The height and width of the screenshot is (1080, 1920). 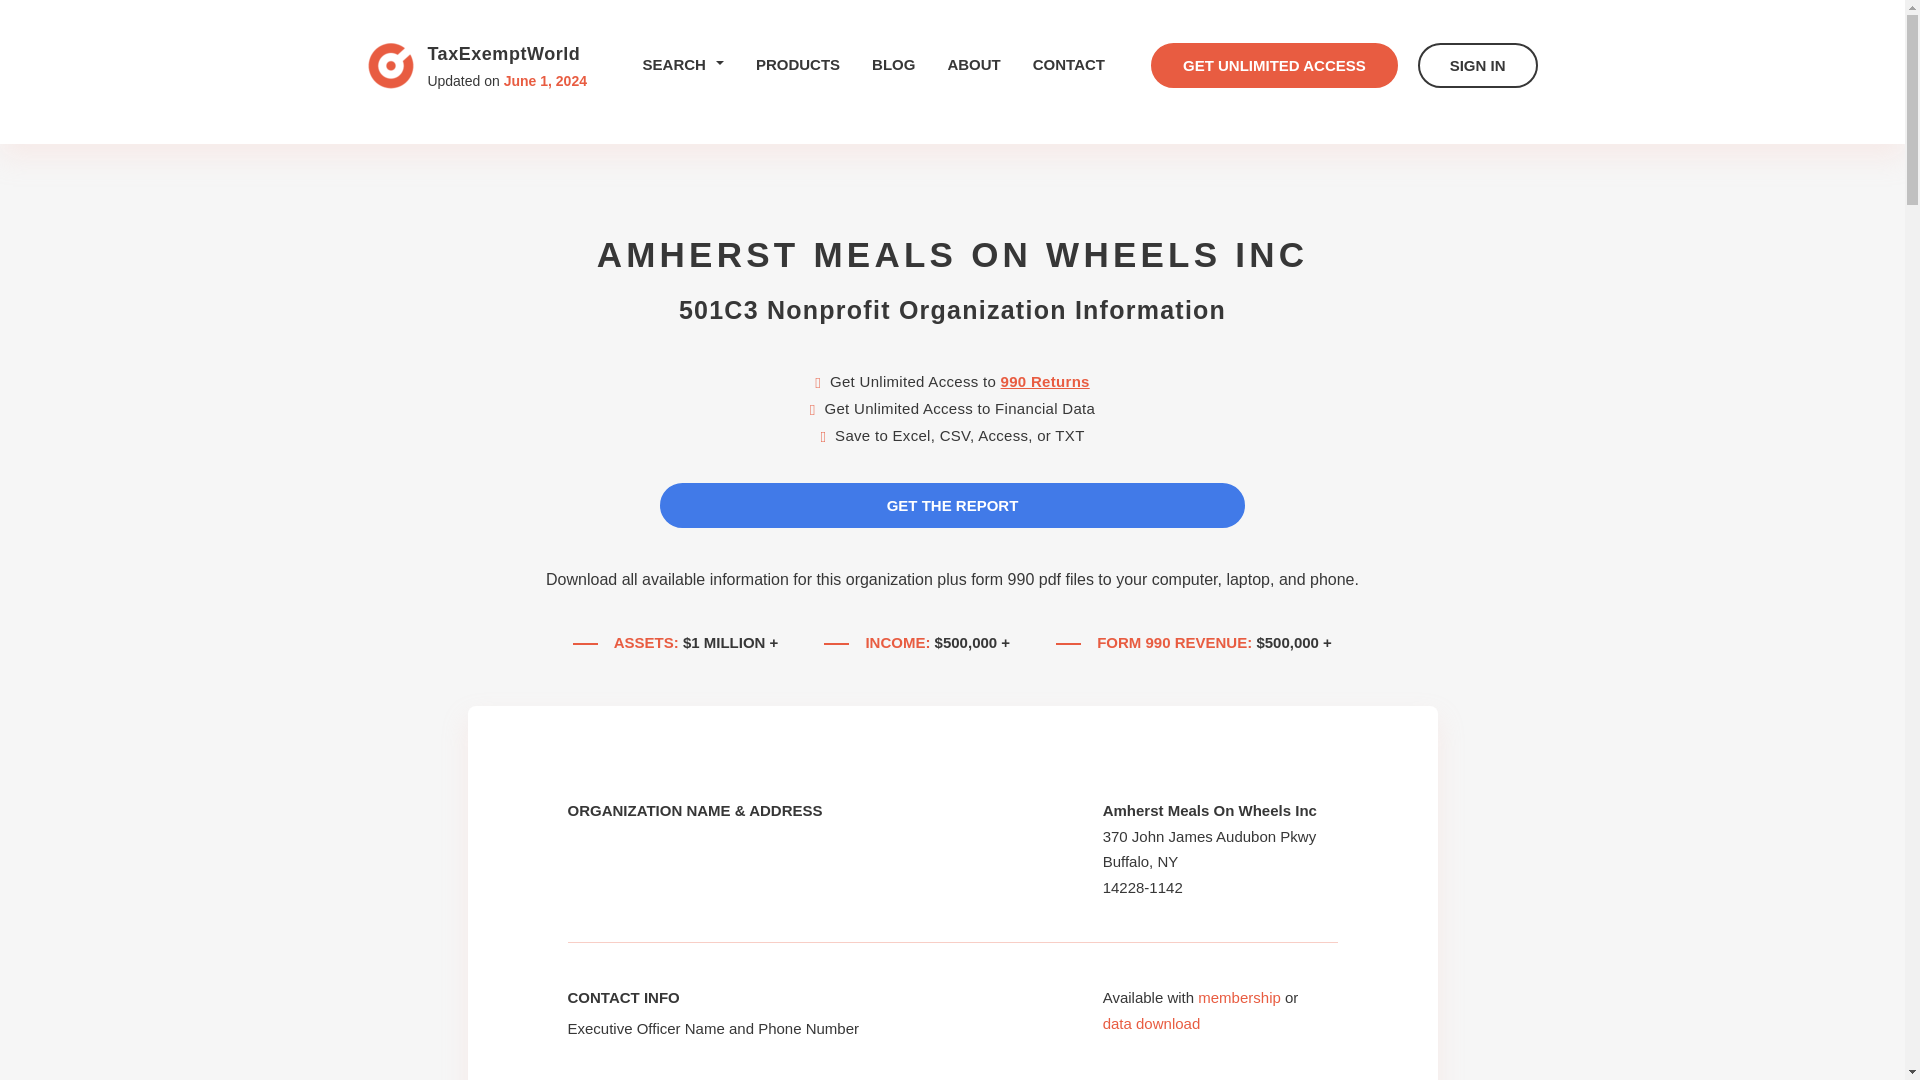 What do you see at coordinates (973, 64) in the screenshot?
I see `990 Returns` at bounding box center [973, 64].